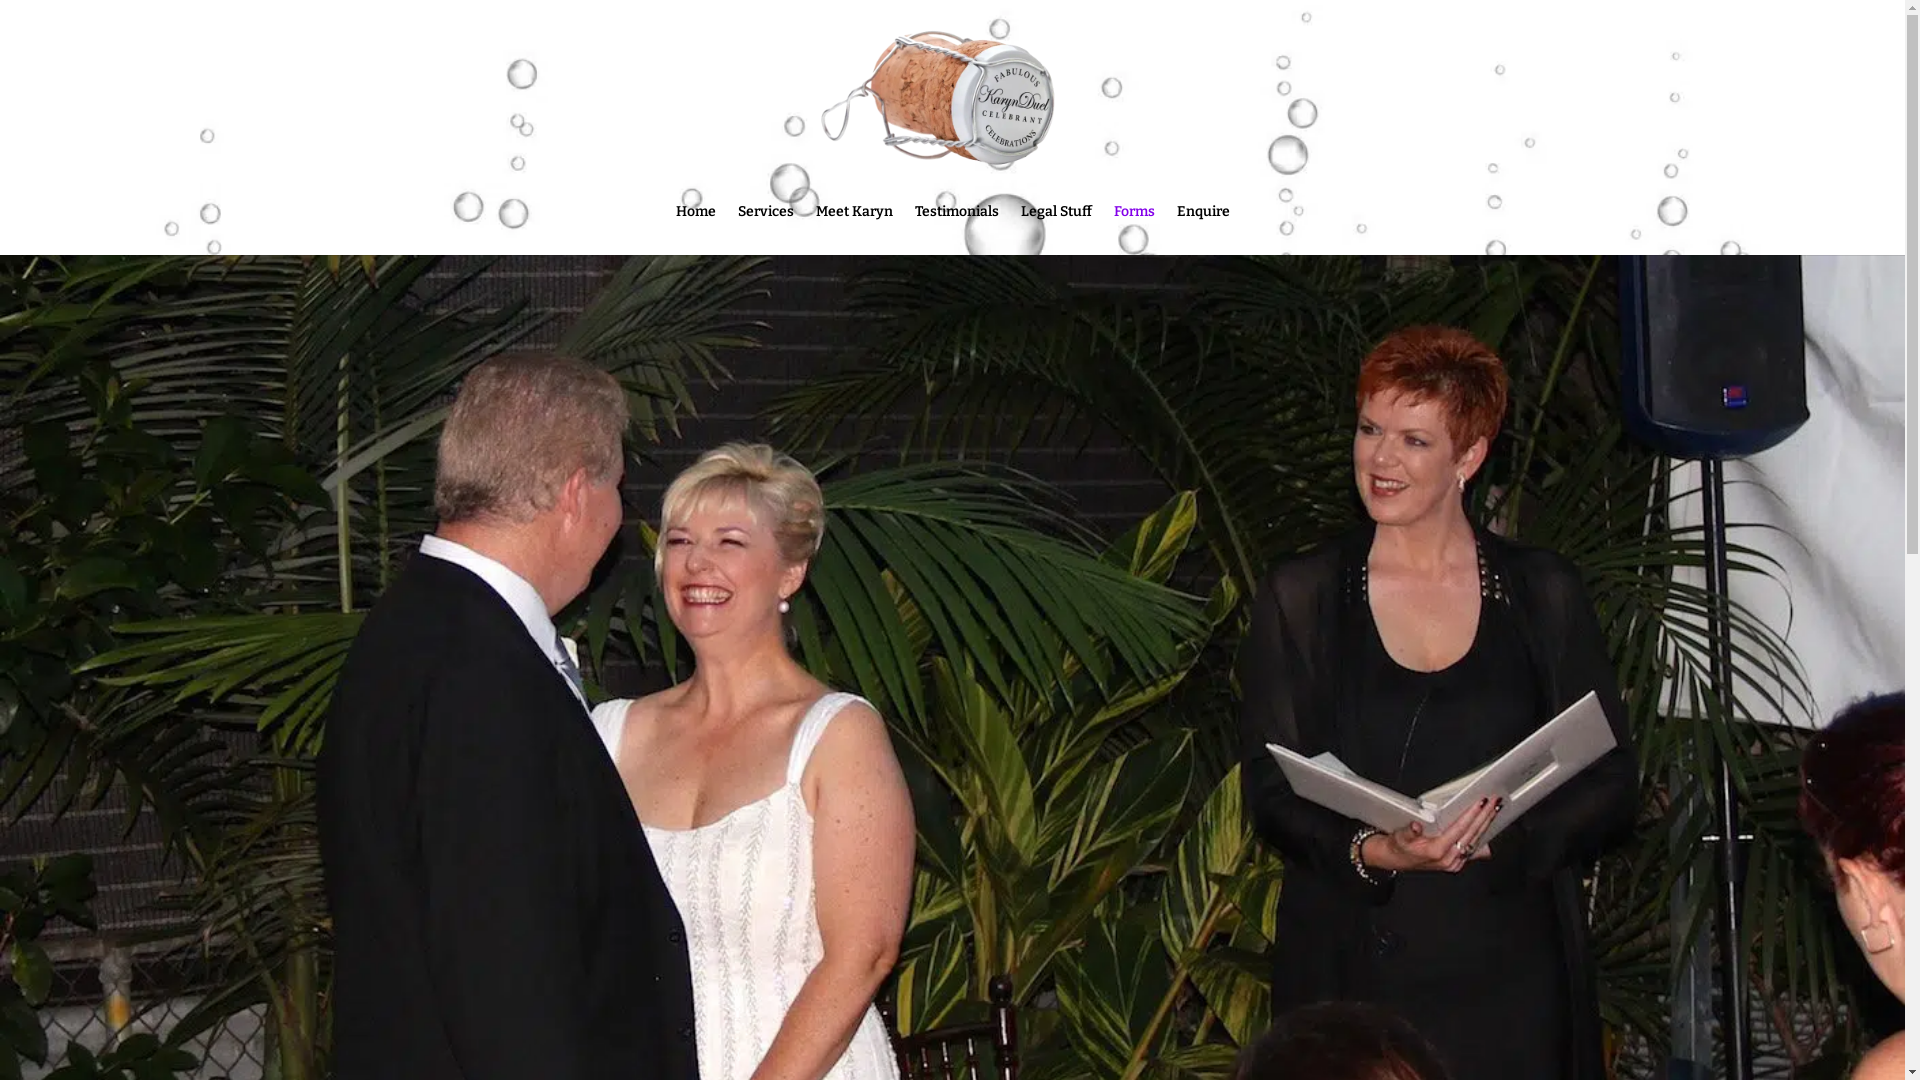 The image size is (1920, 1080). What do you see at coordinates (1056, 230) in the screenshot?
I see `Legal Stuff` at bounding box center [1056, 230].